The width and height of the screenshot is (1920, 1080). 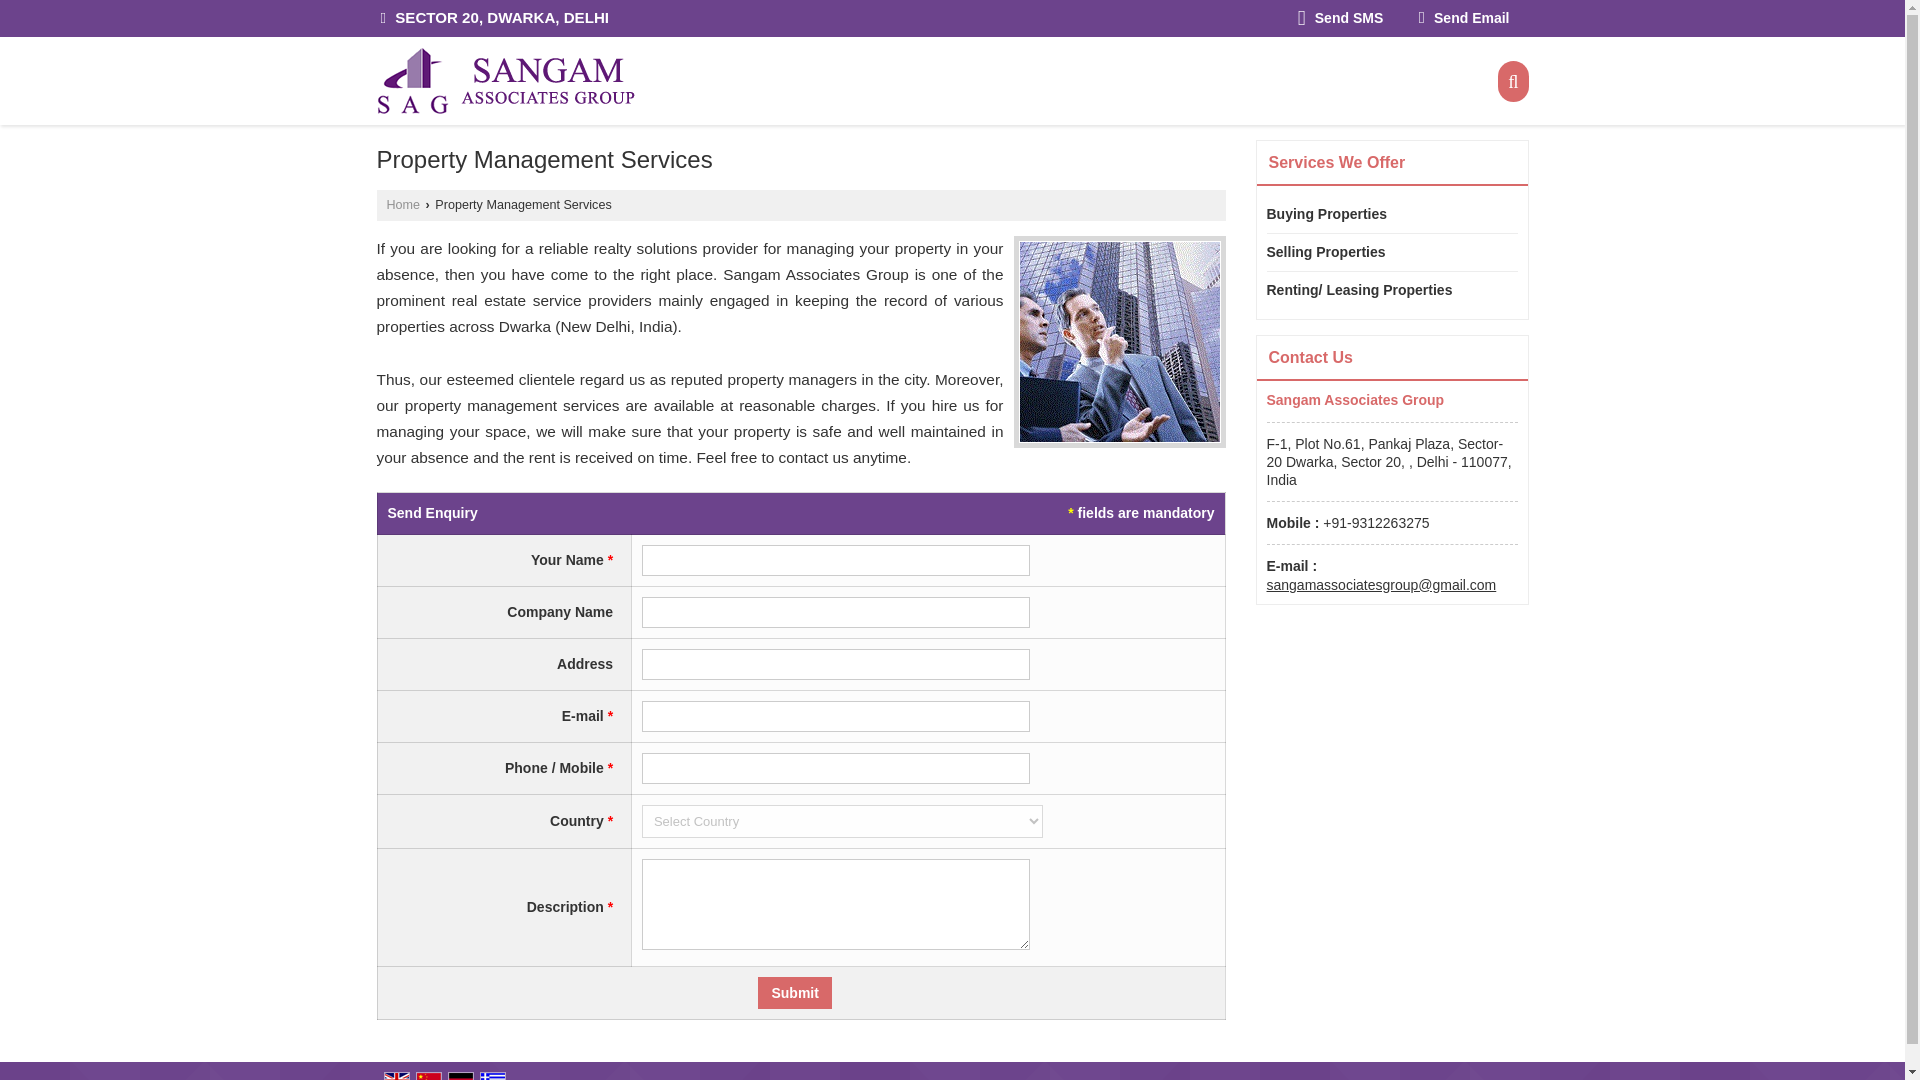 I want to click on Send Email, so click(x=1464, y=18).